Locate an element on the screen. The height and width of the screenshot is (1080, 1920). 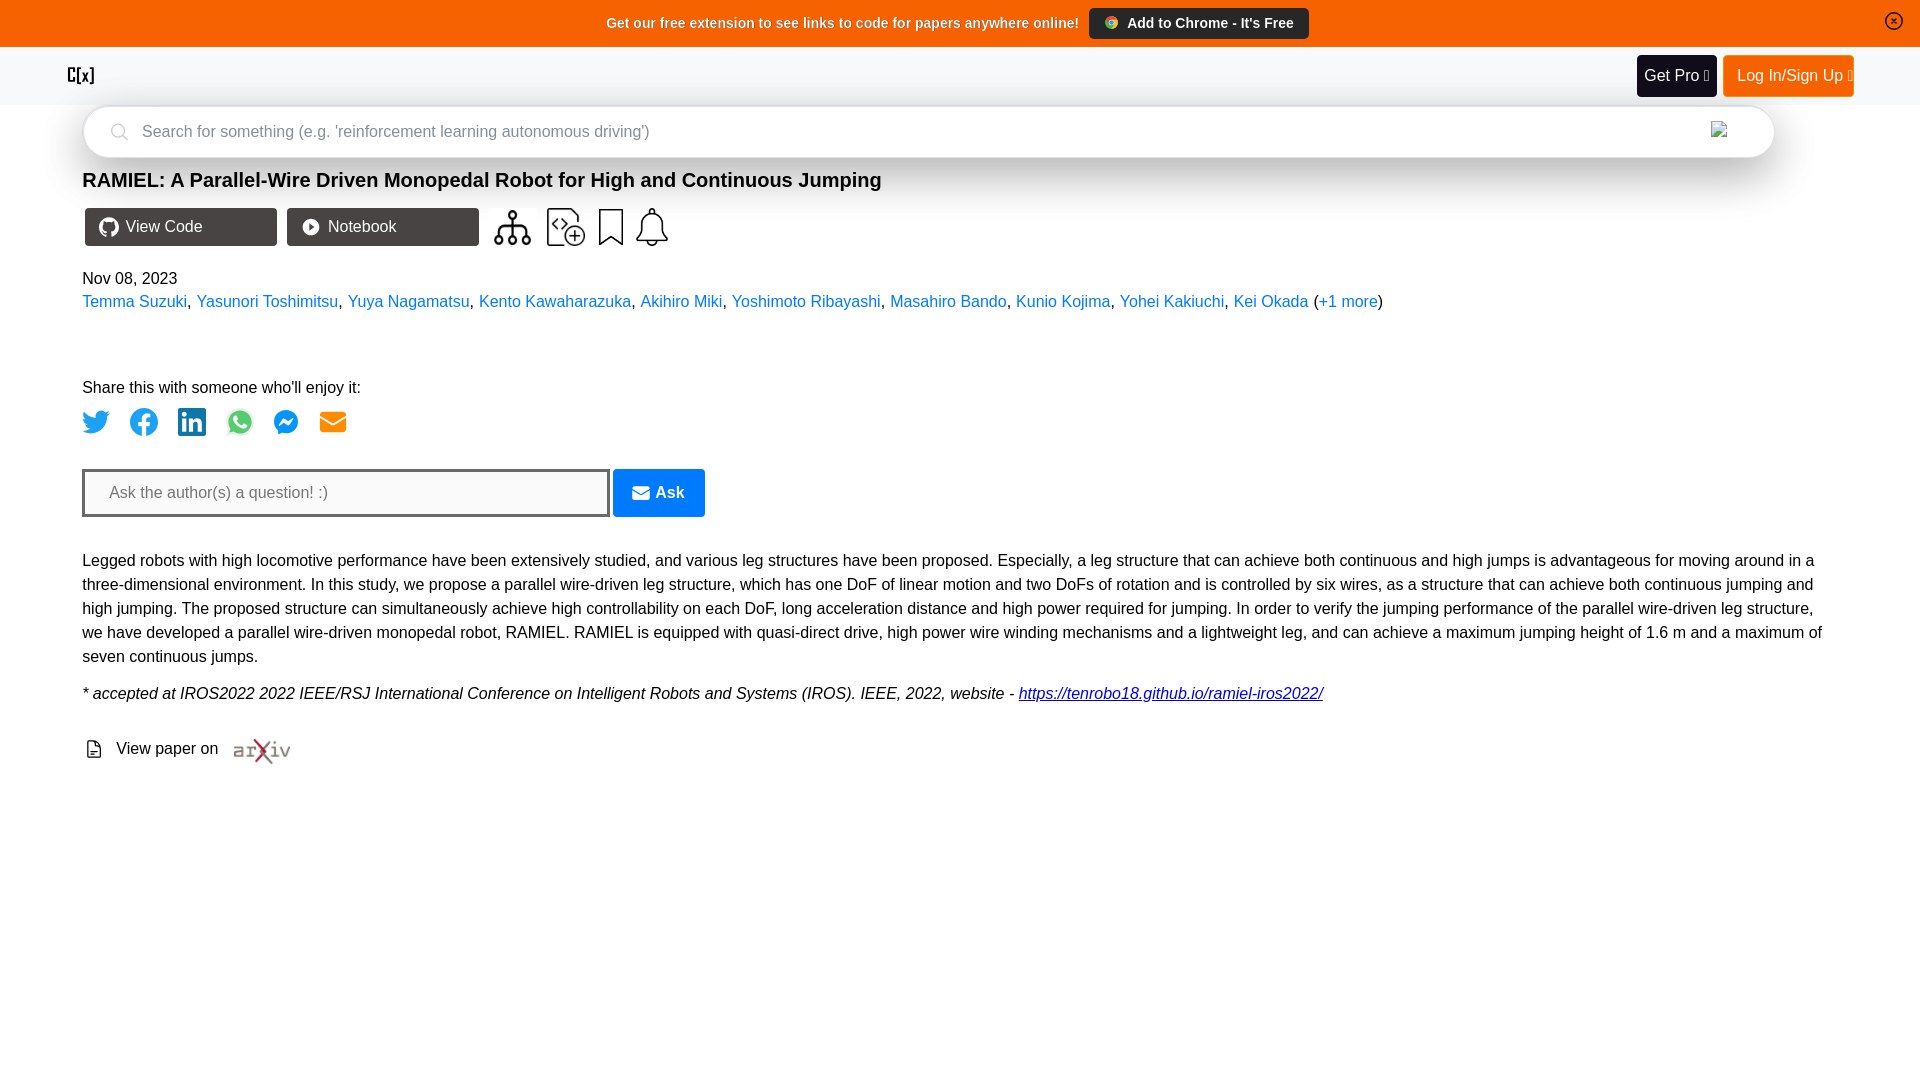
Akihiro Miki is located at coordinates (682, 300).